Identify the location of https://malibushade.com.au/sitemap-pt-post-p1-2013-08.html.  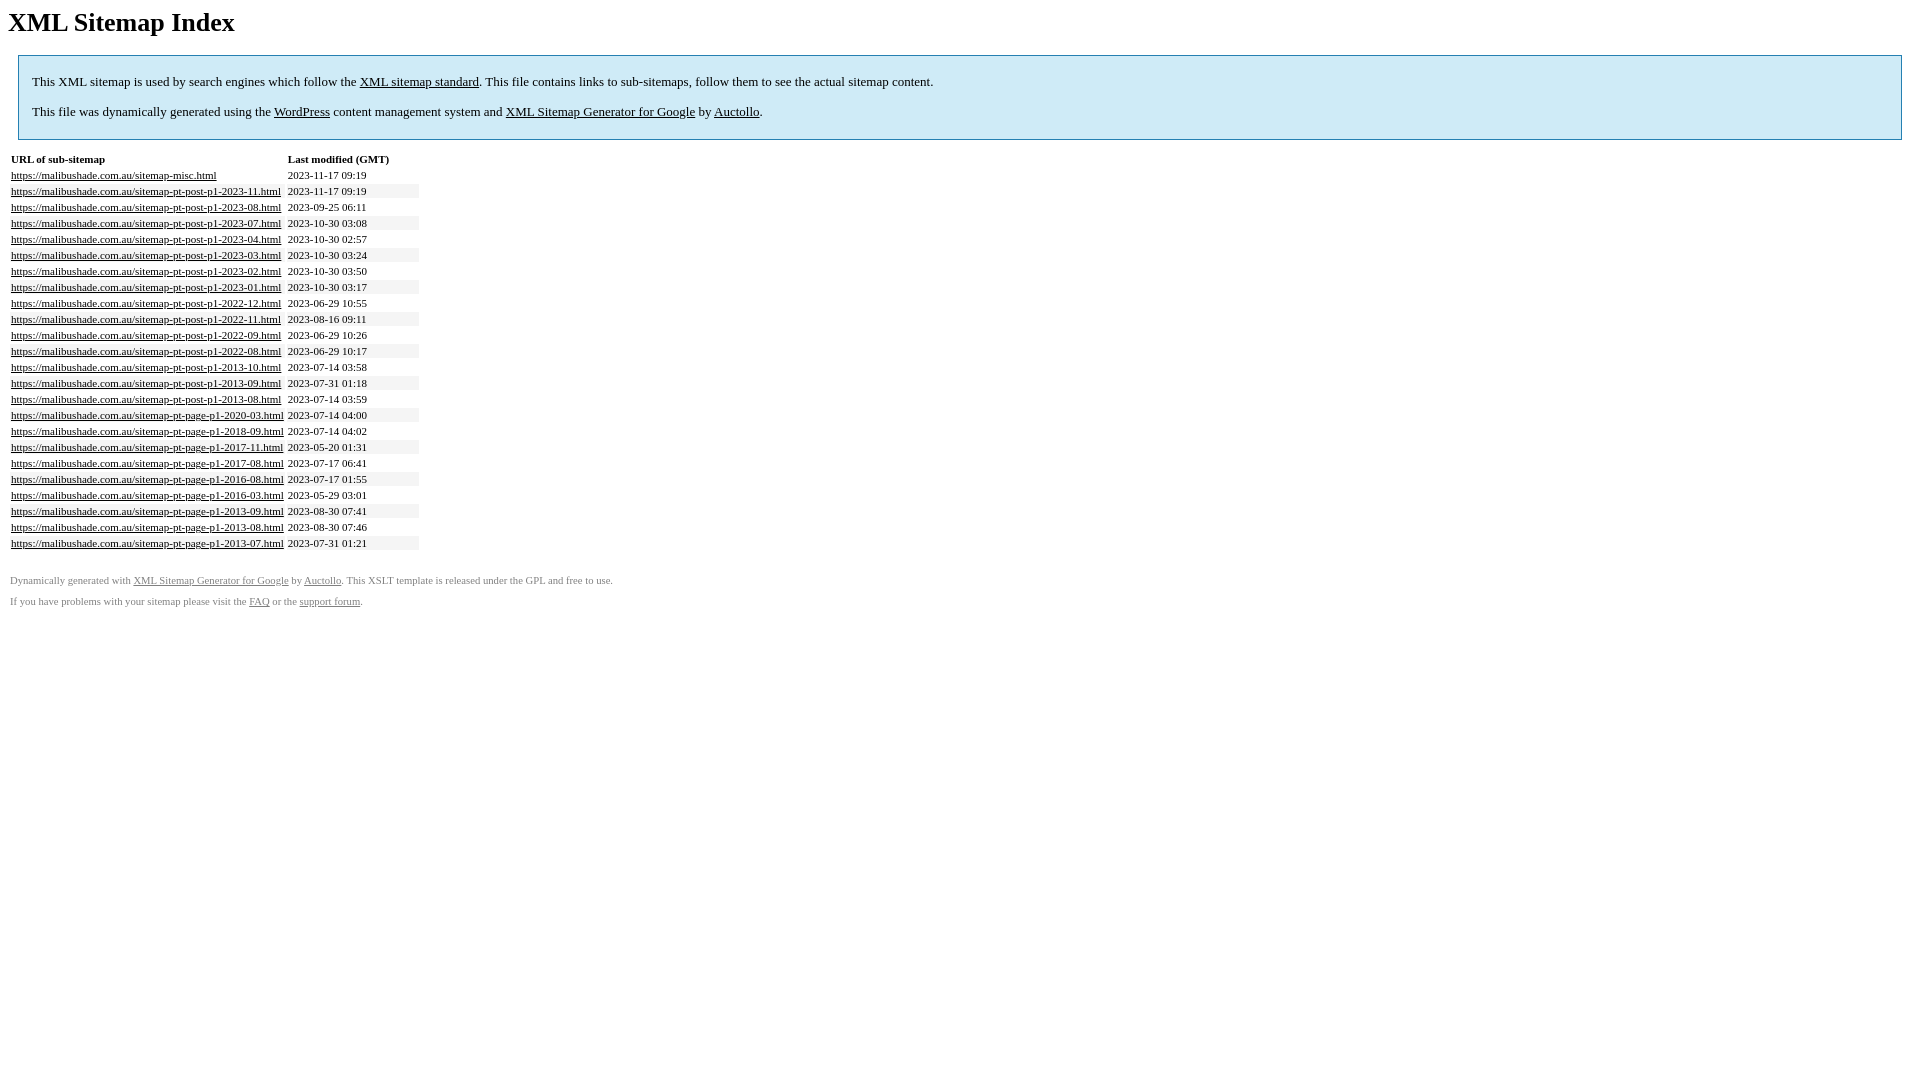
(146, 399).